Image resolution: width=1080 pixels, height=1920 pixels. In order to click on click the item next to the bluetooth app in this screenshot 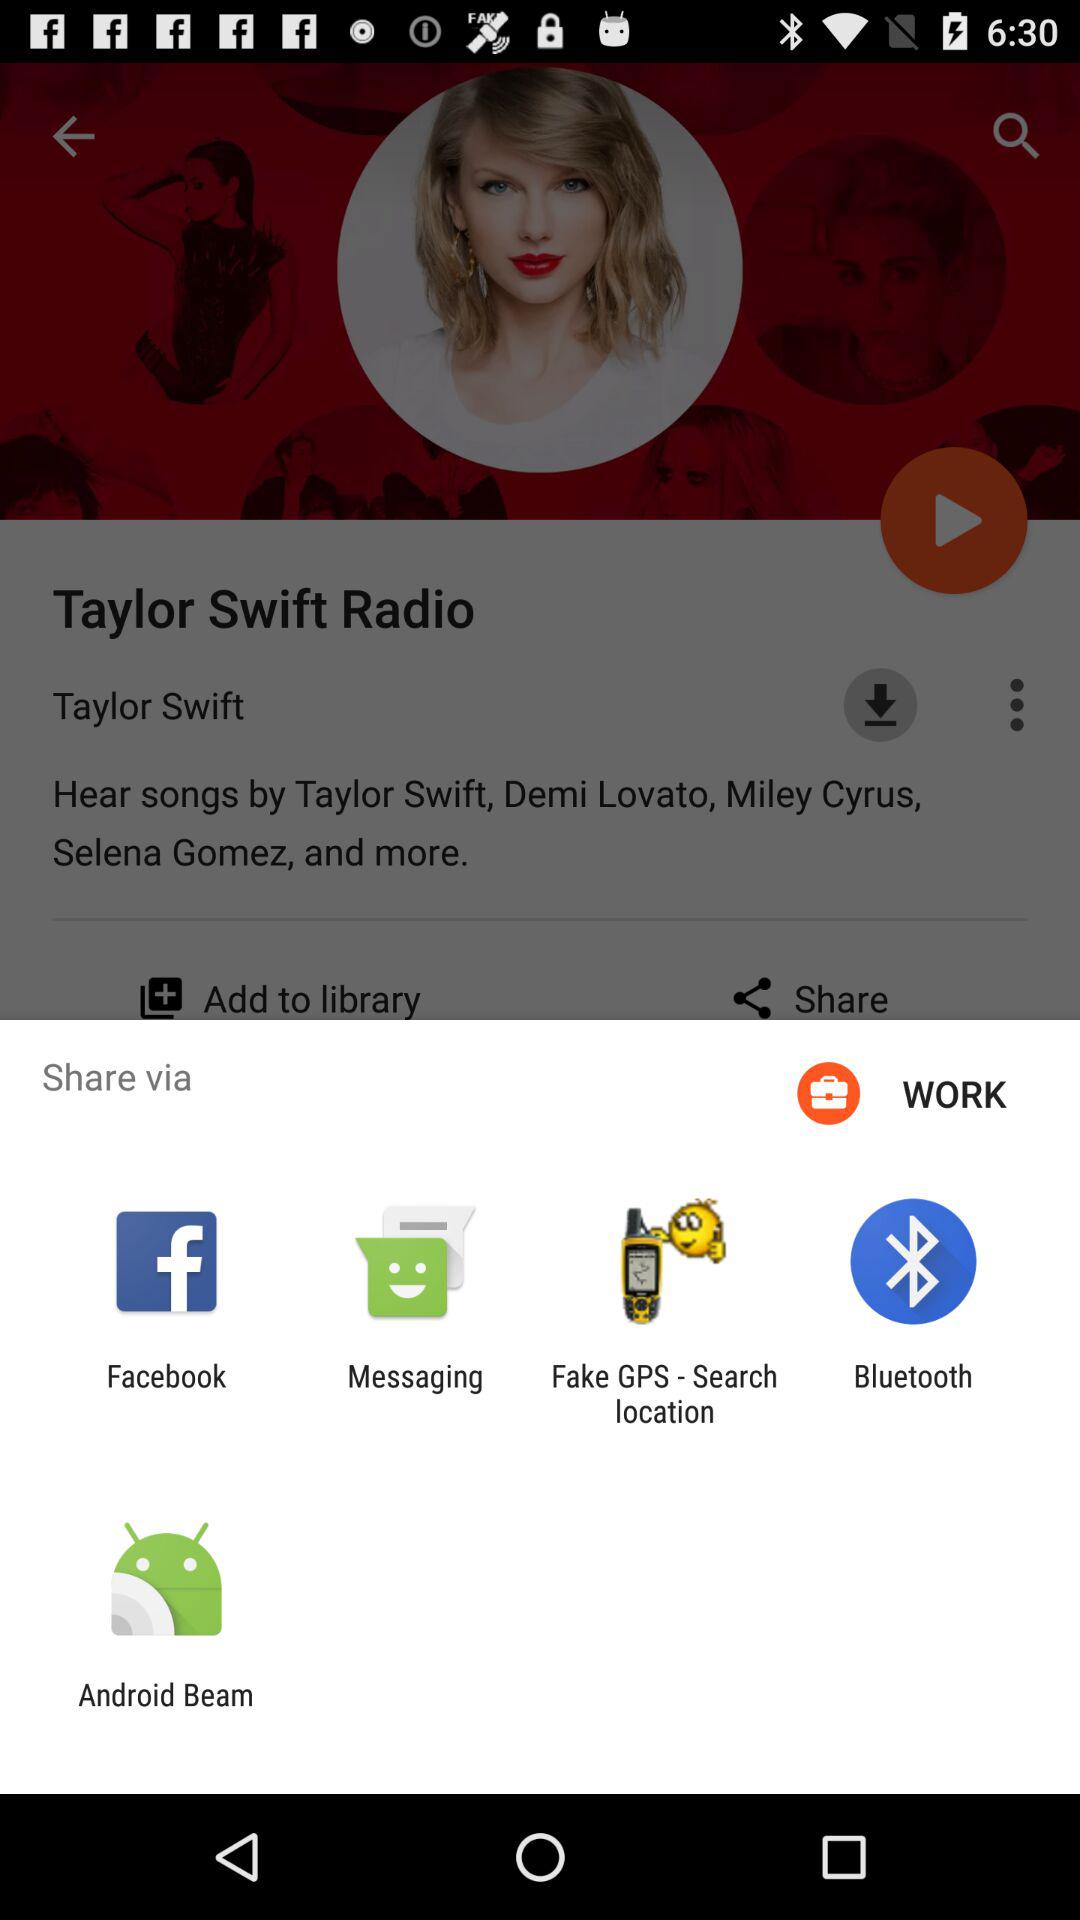, I will do `click(664, 1393)`.